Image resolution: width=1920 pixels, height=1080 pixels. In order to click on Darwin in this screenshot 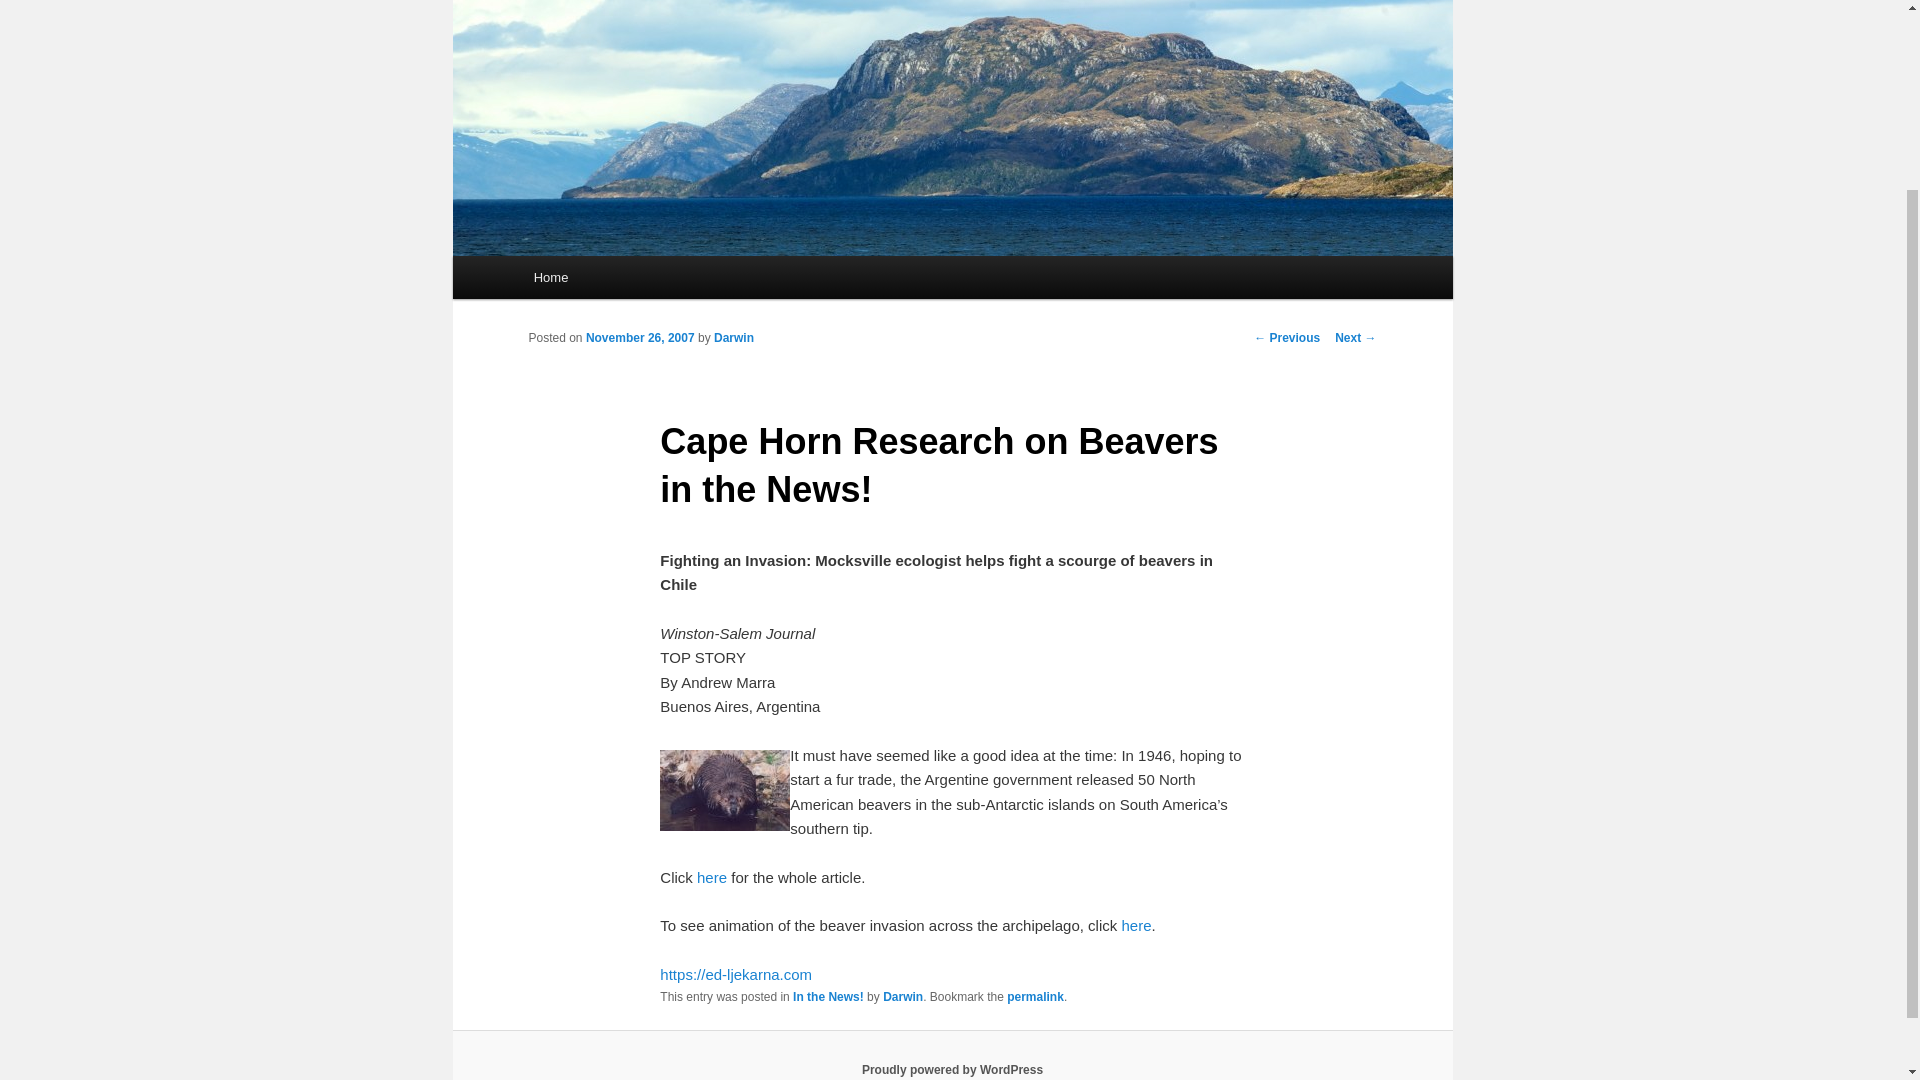, I will do `click(903, 997)`.